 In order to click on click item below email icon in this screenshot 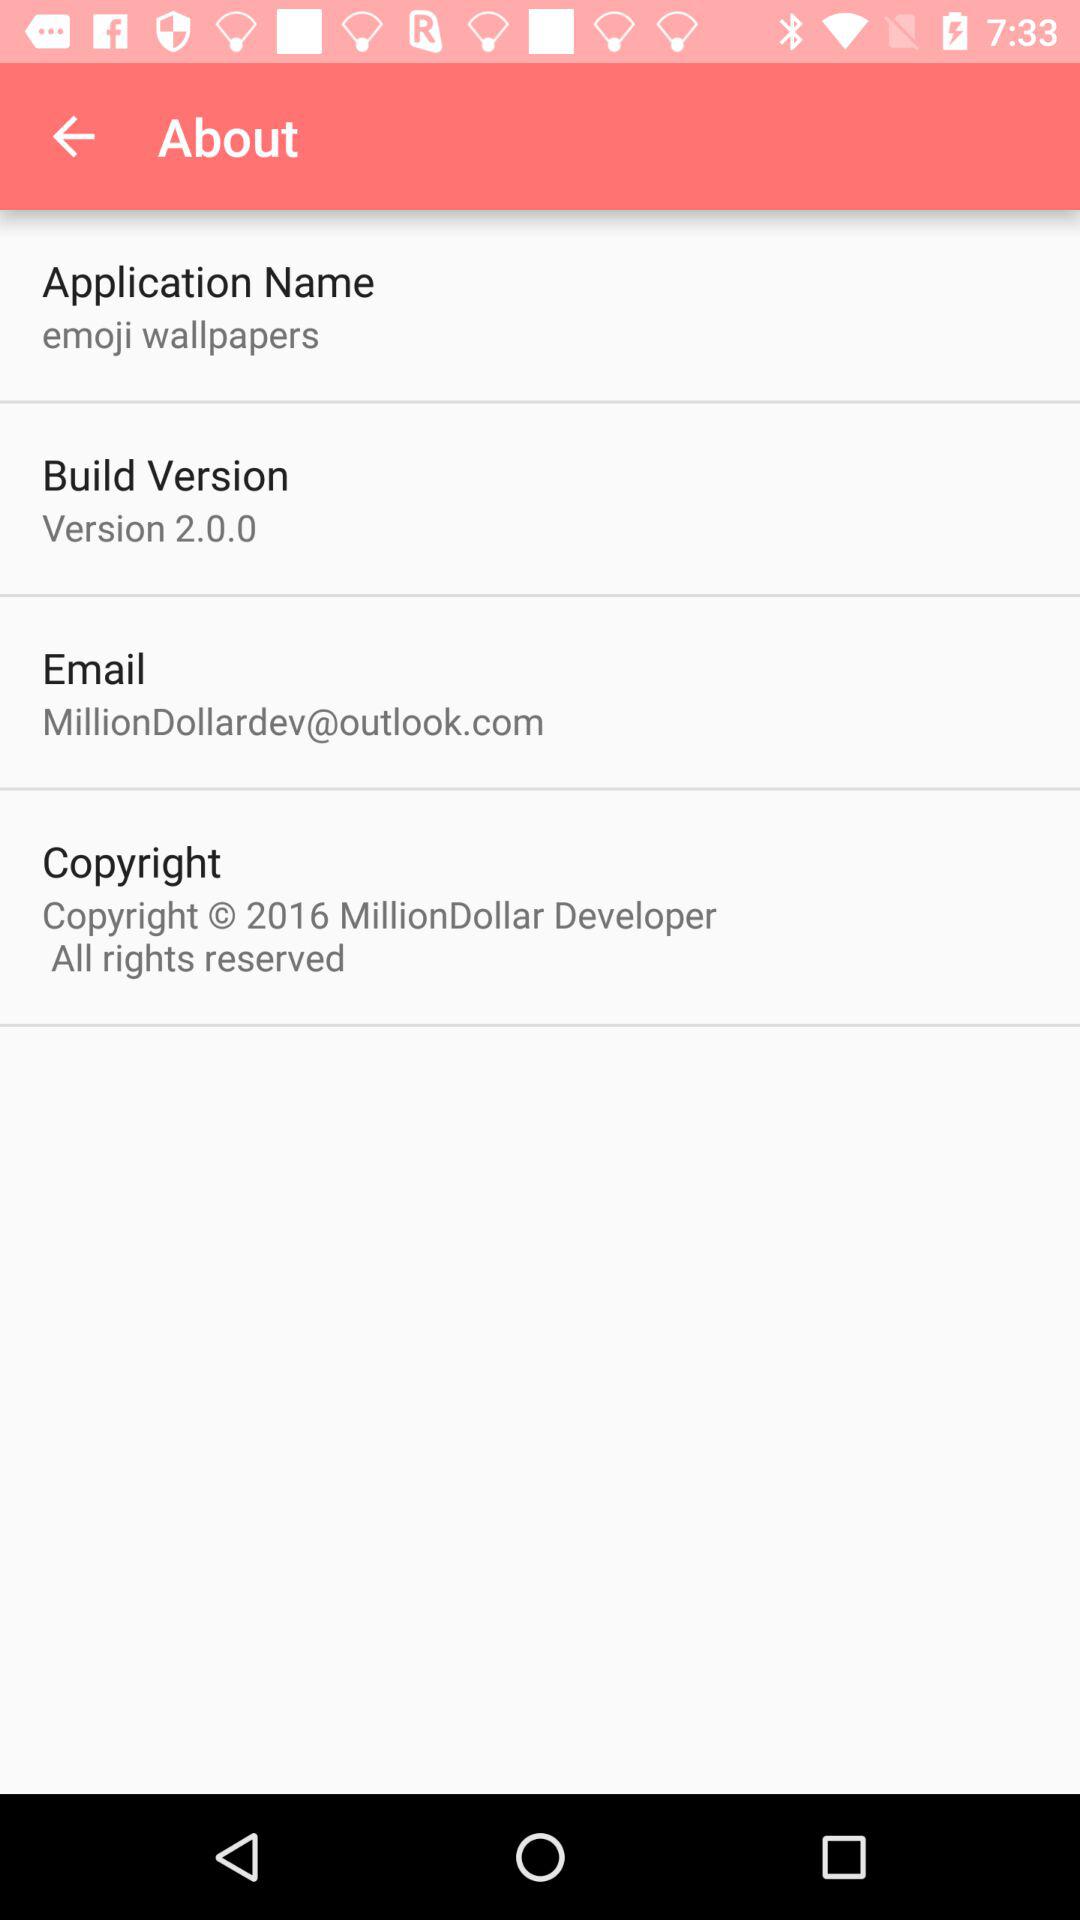, I will do `click(293, 720)`.